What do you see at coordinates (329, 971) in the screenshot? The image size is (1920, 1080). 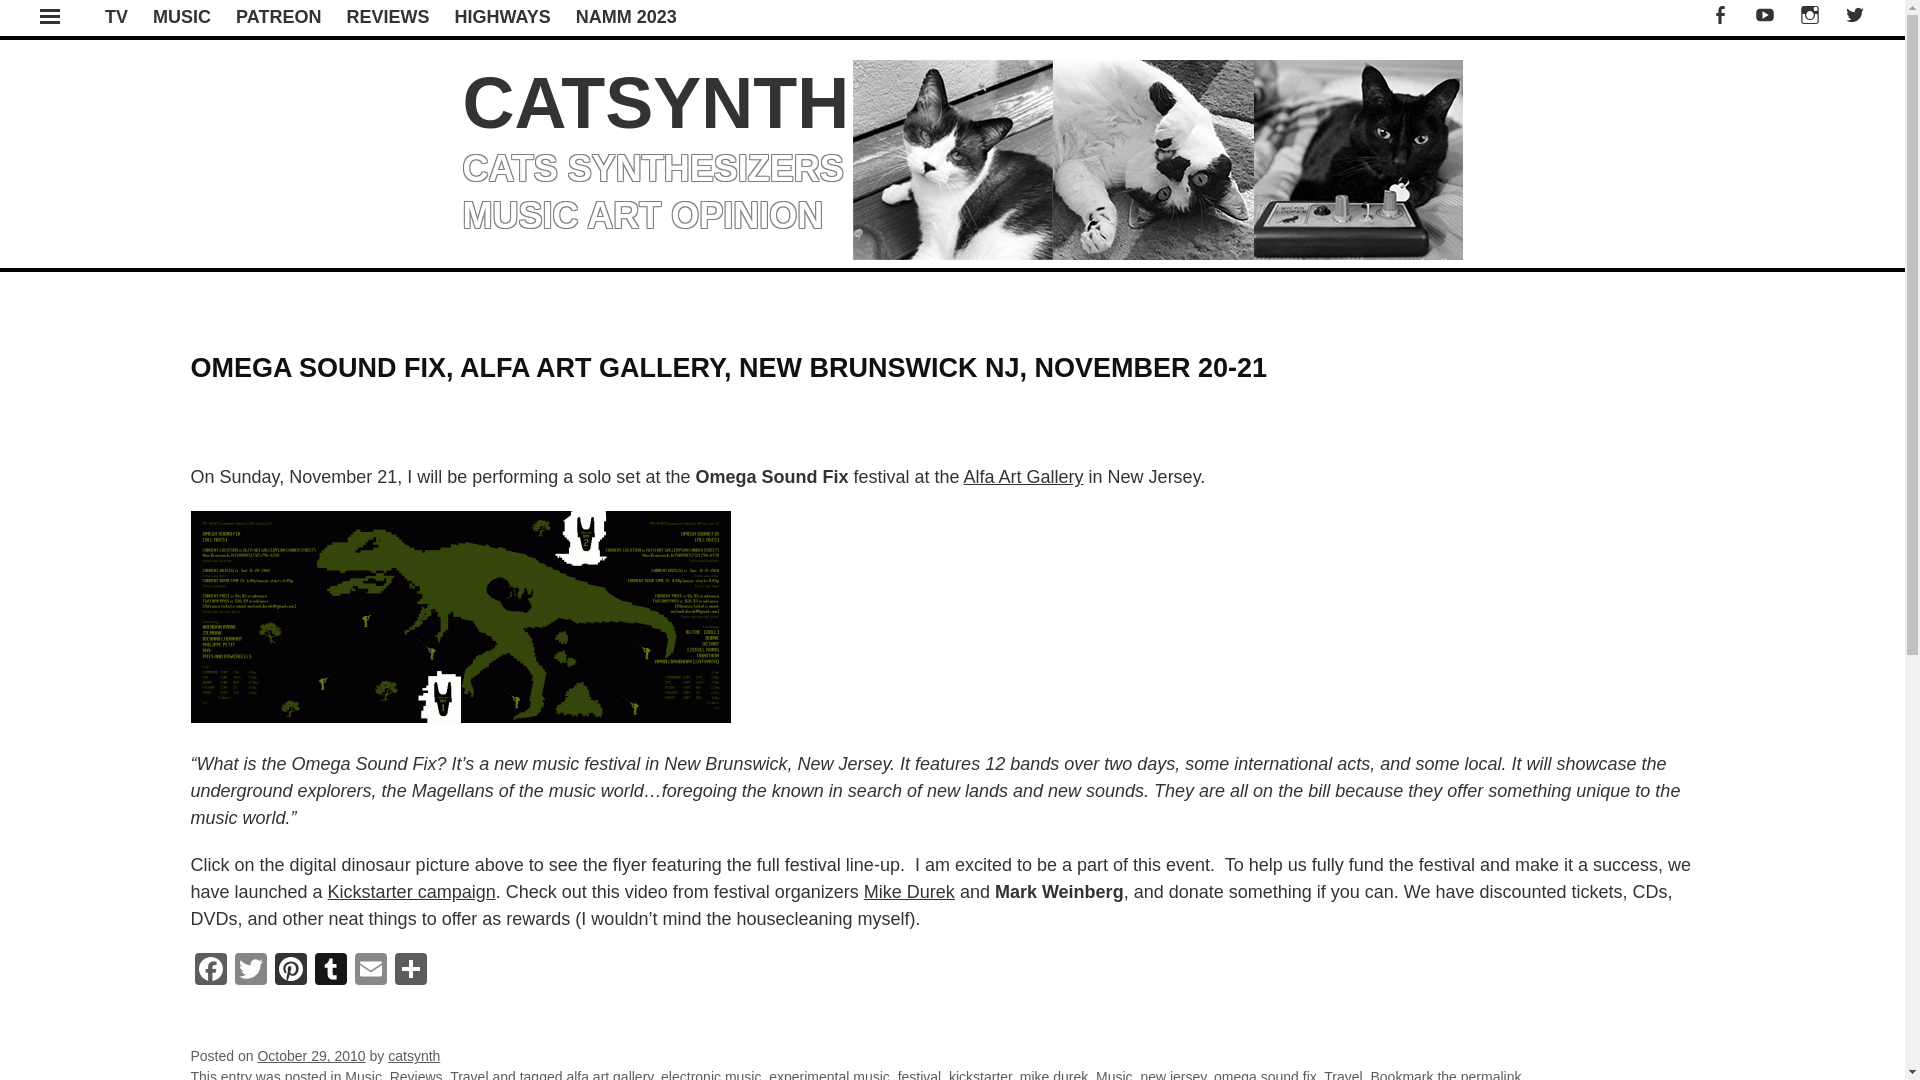 I see `Tumblr` at bounding box center [329, 971].